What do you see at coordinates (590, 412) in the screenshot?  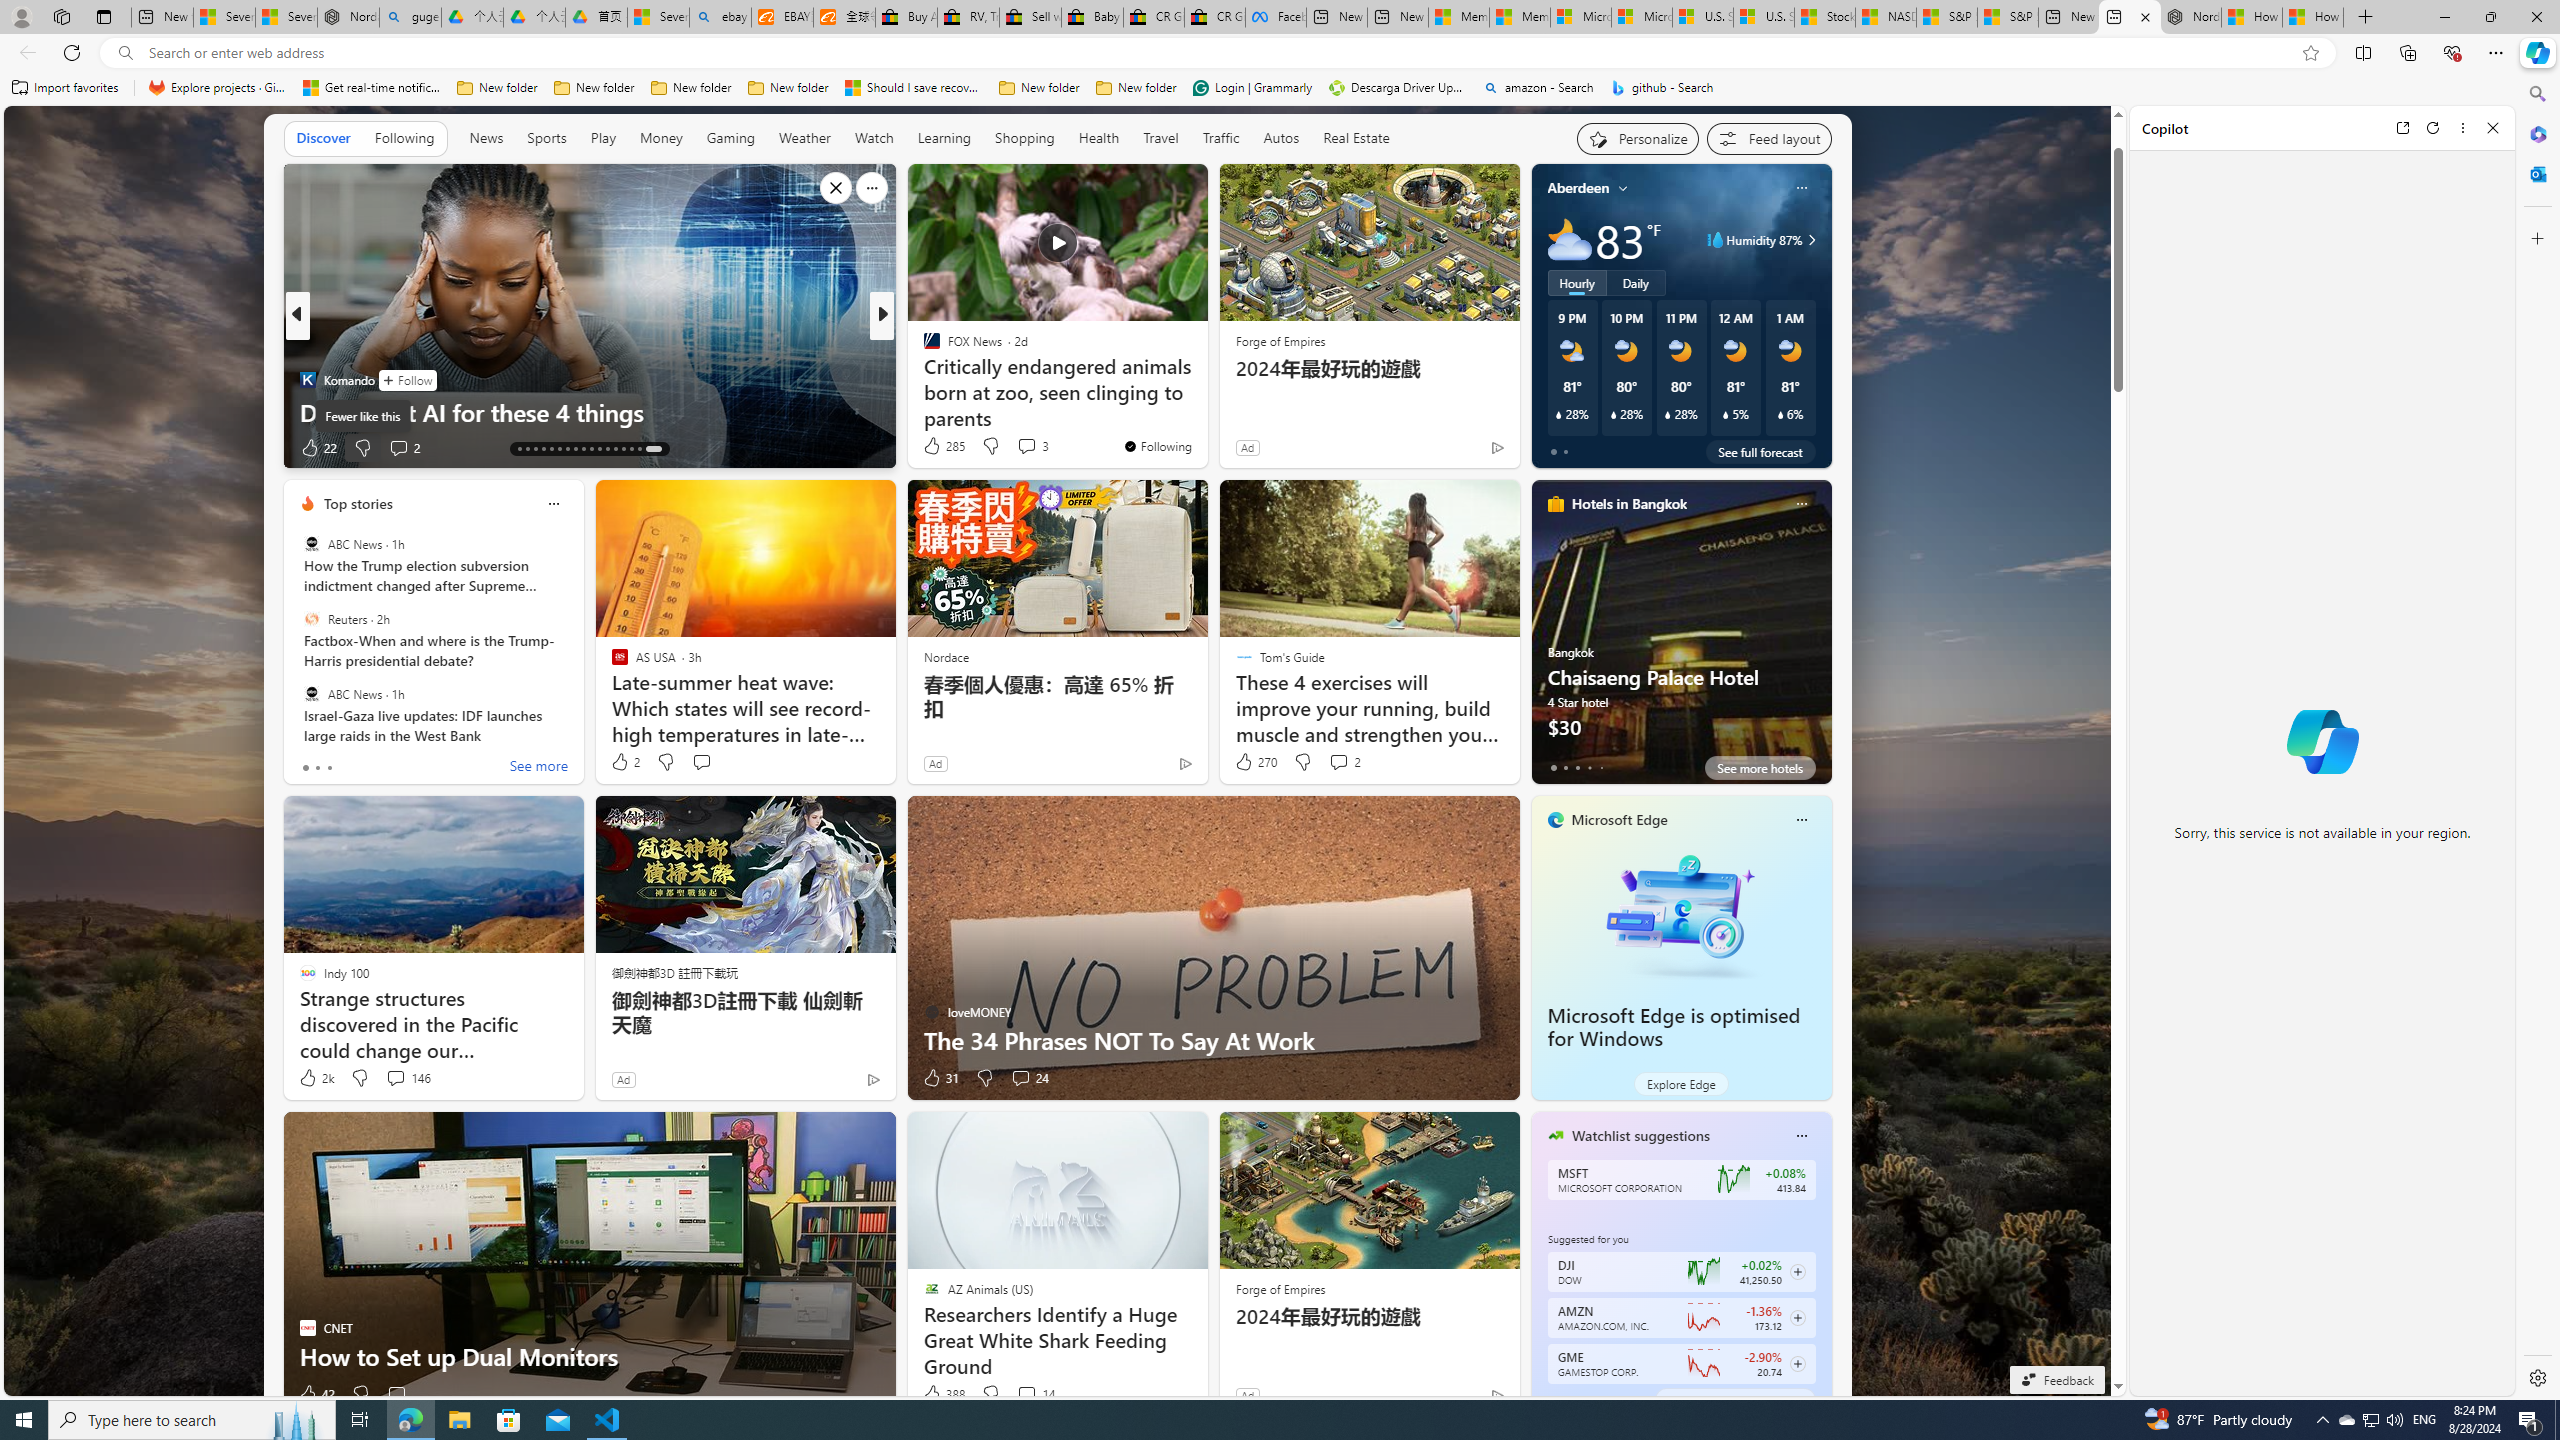 I see `Don't trust AI for these 4 things` at bounding box center [590, 412].